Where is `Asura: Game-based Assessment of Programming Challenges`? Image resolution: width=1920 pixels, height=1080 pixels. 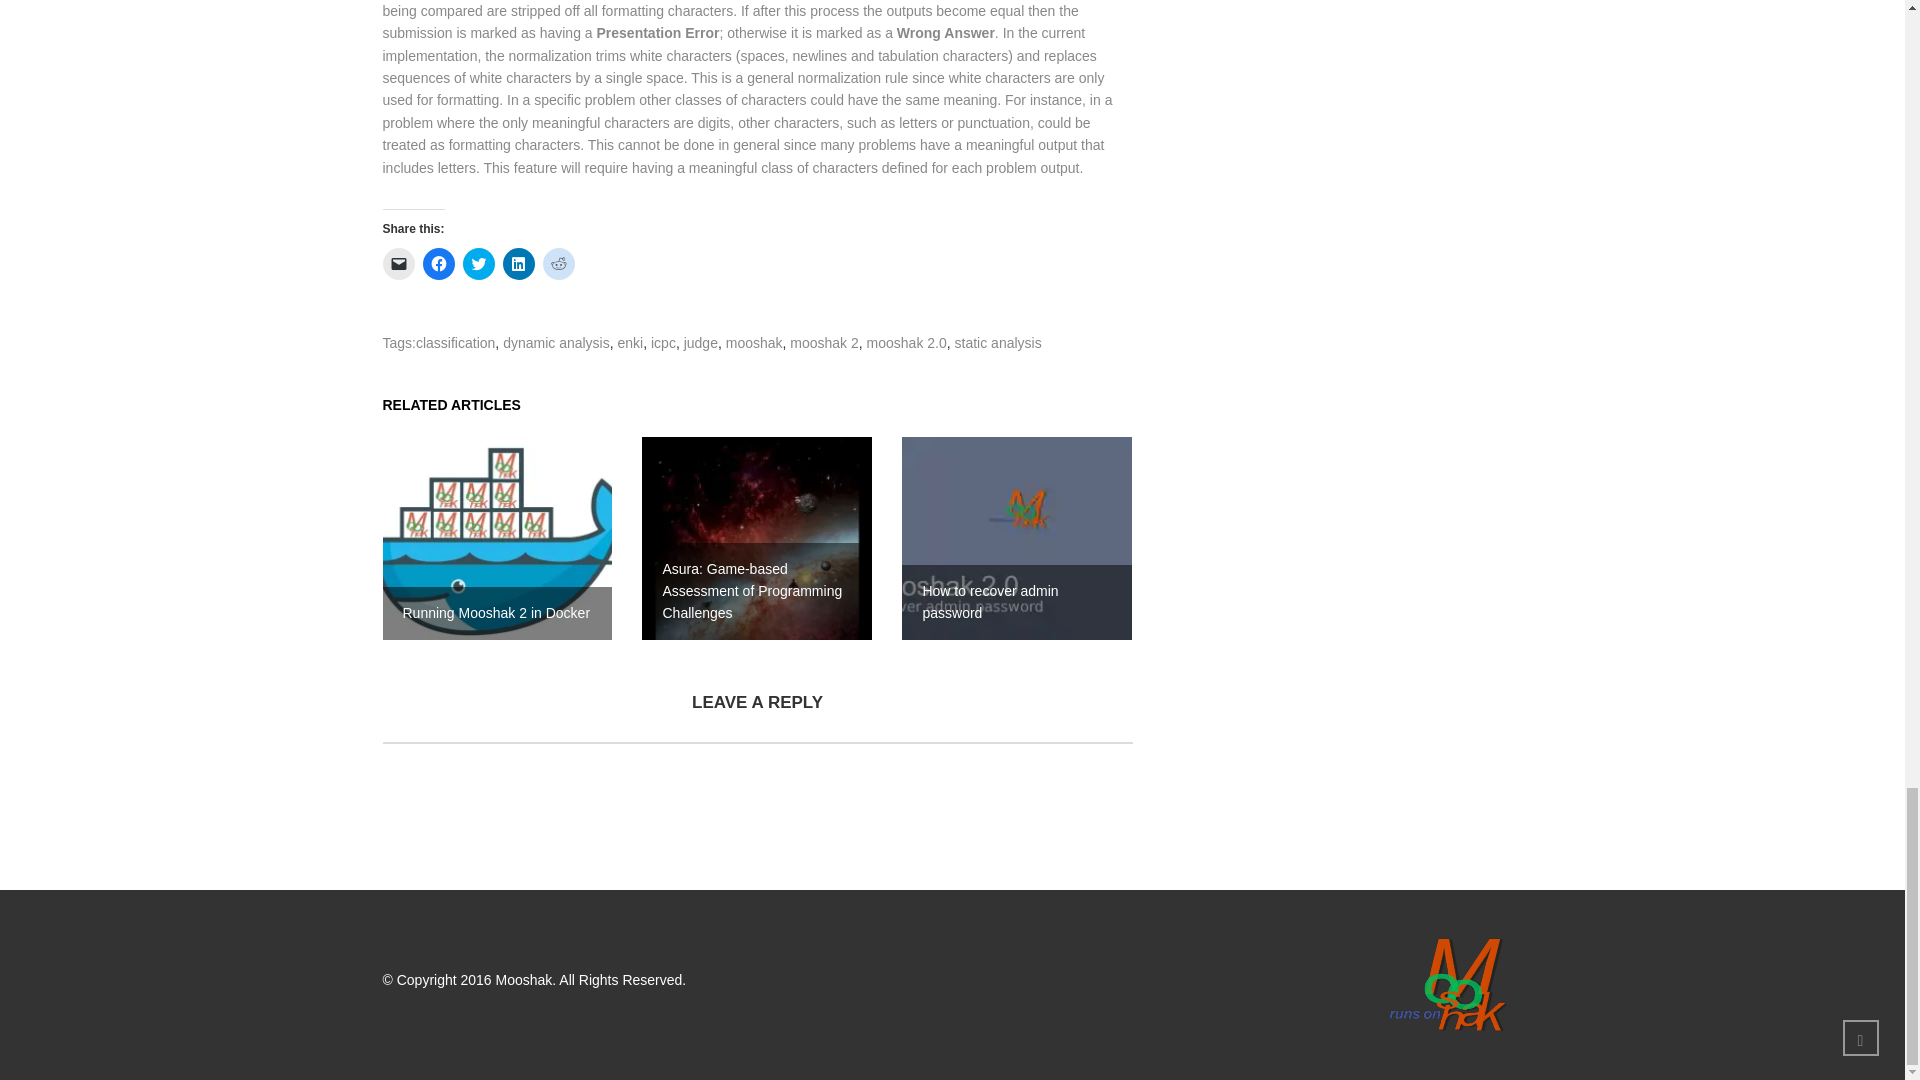
Asura: Game-based Assessment of Programming Challenges is located at coordinates (756, 538).